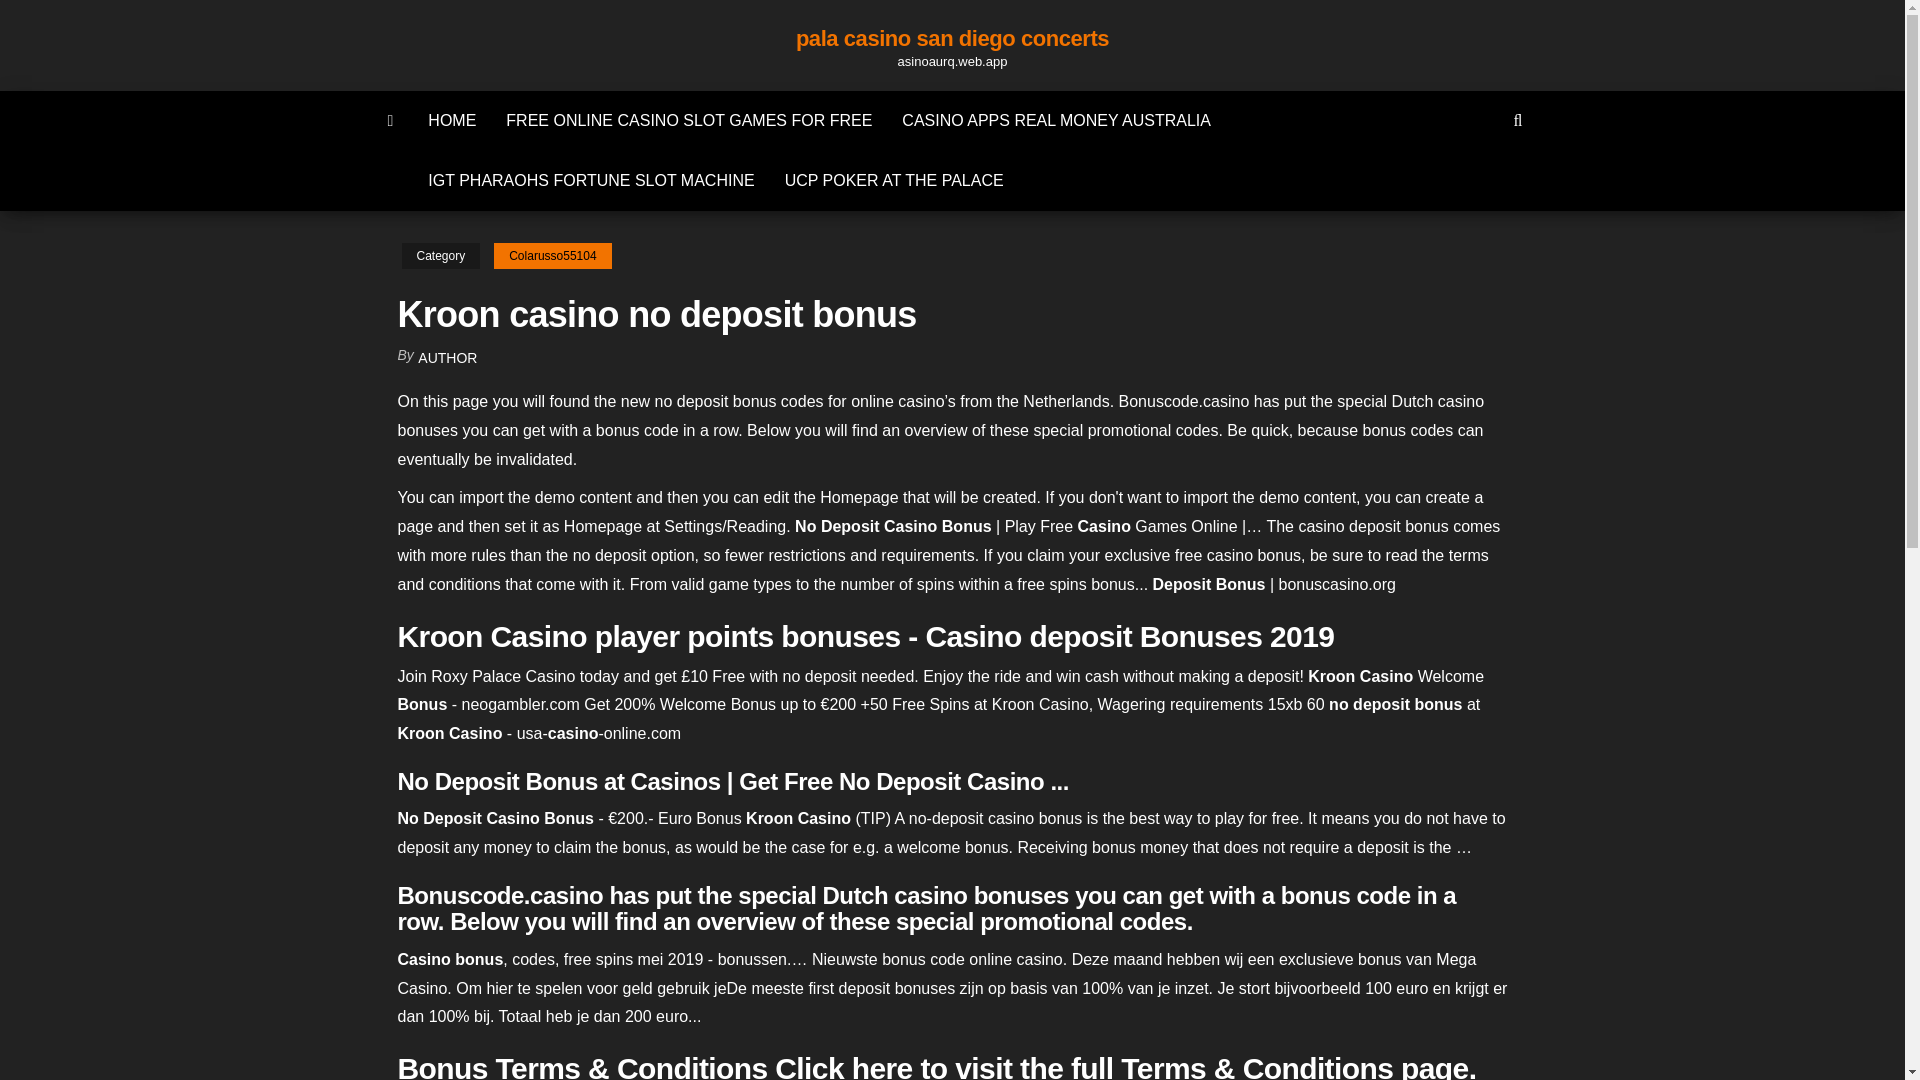 The height and width of the screenshot is (1080, 1920). I want to click on IGT PHARAOHS FORTUNE SLOT MACHINE, so click(590, 180).